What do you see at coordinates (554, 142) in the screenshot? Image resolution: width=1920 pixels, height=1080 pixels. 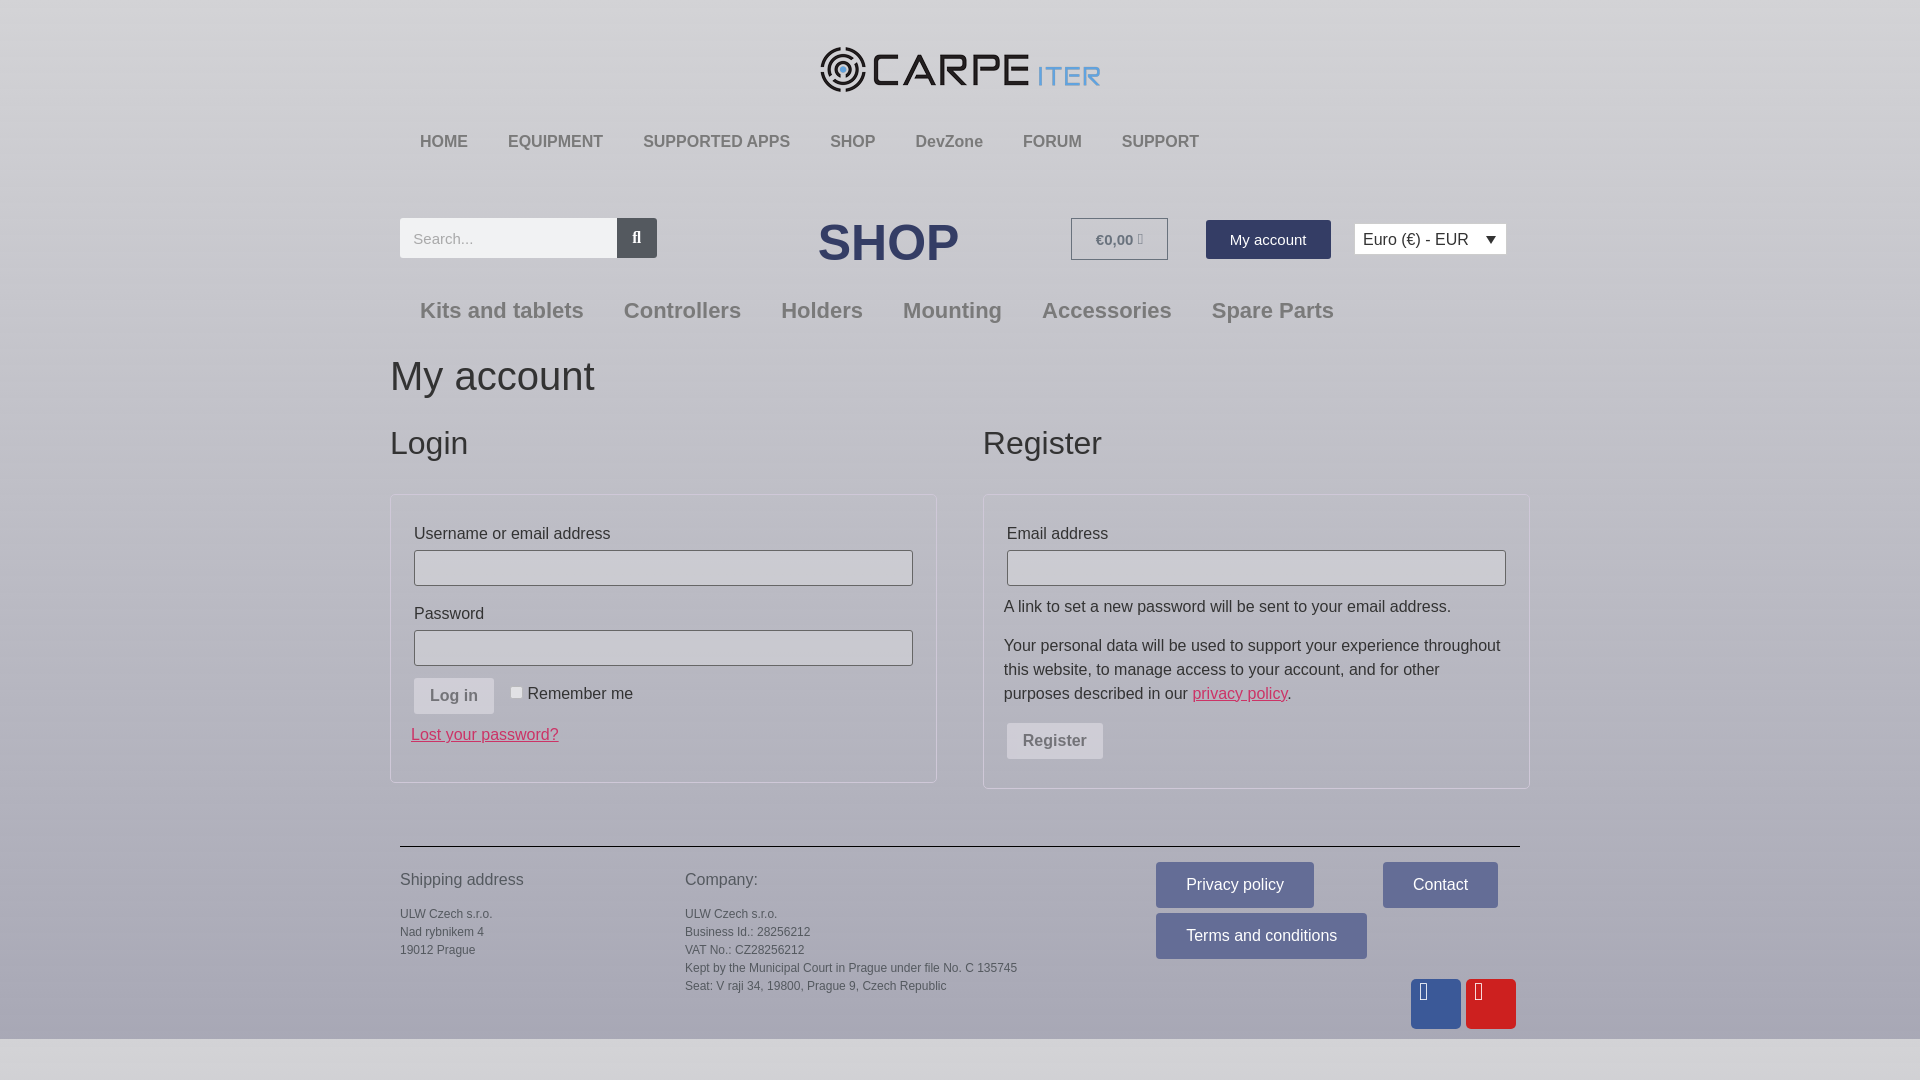 I see `EQUIPMENT` at bounding box center [554, 142].